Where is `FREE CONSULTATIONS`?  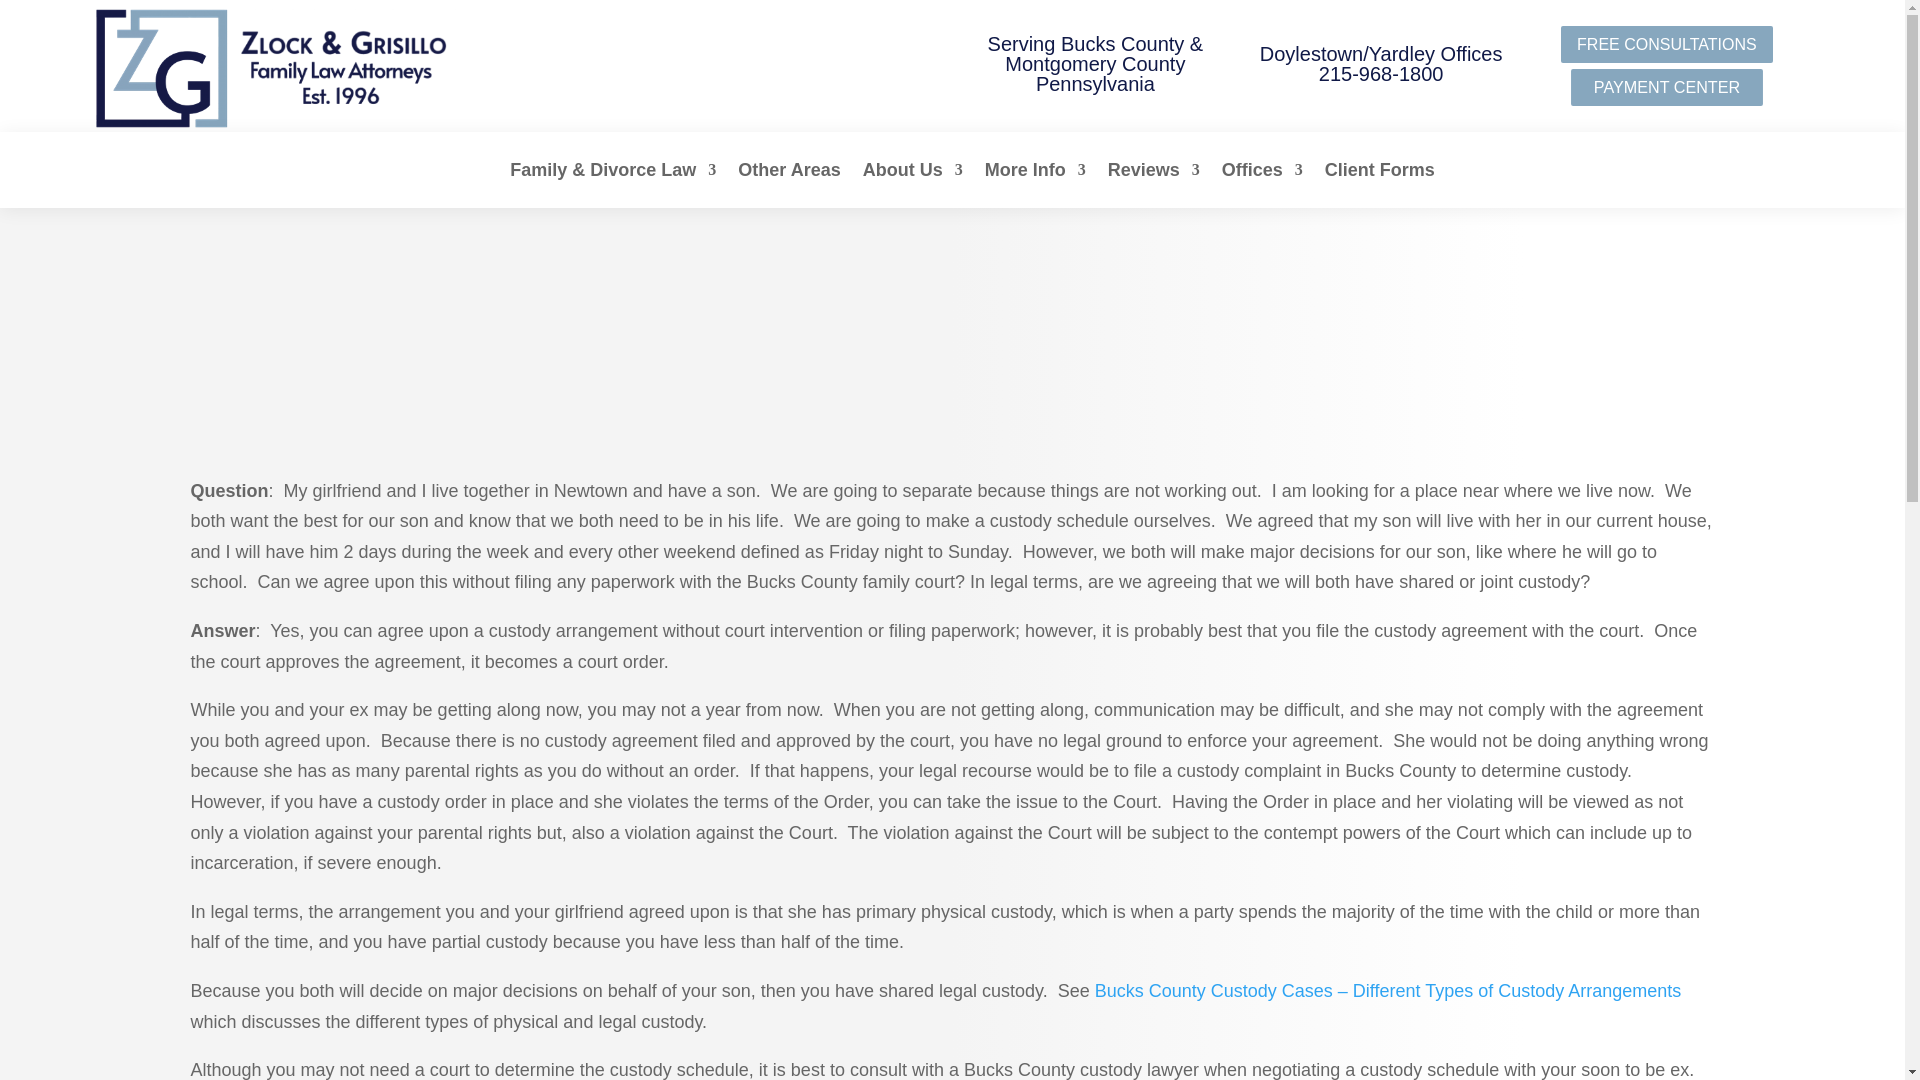
FREE CONSULTATIONS is located at coordinates (1666, 44).